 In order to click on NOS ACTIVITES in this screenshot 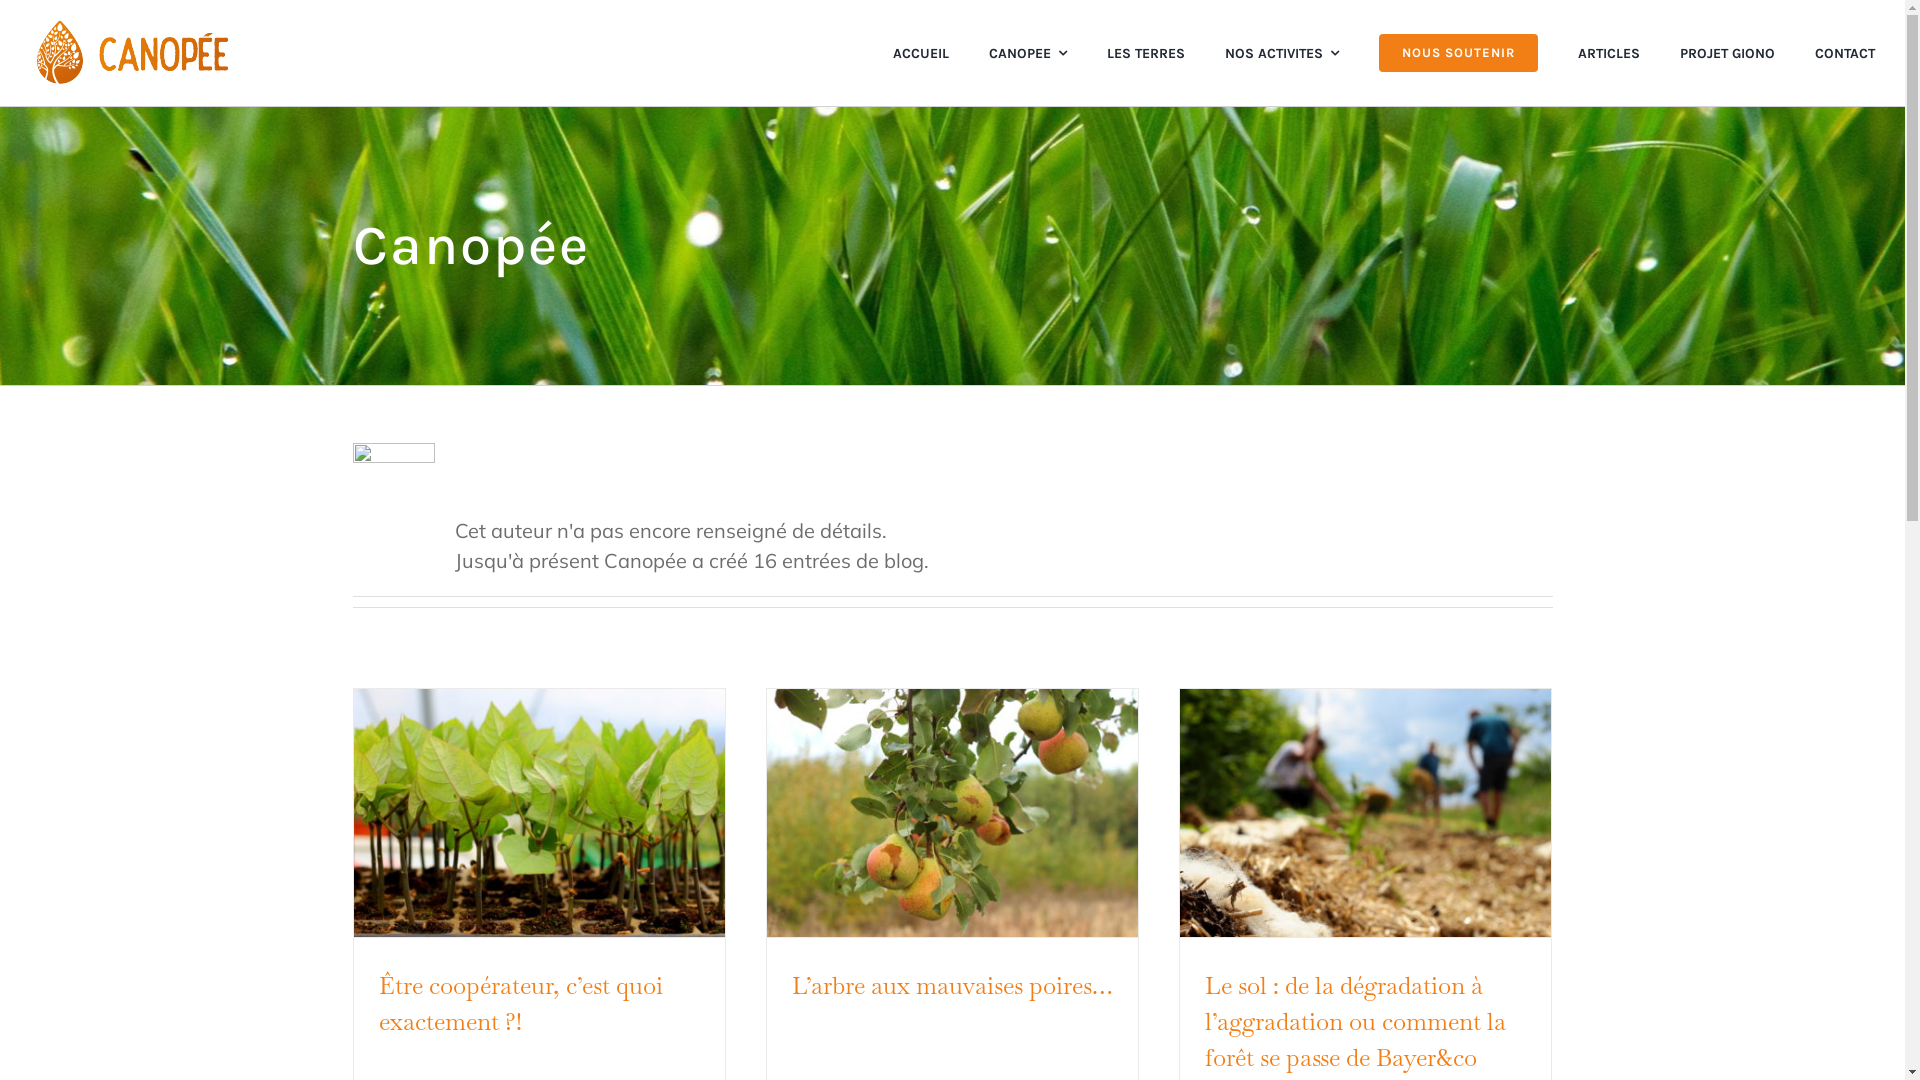, I will do `click(1282, 53)`.